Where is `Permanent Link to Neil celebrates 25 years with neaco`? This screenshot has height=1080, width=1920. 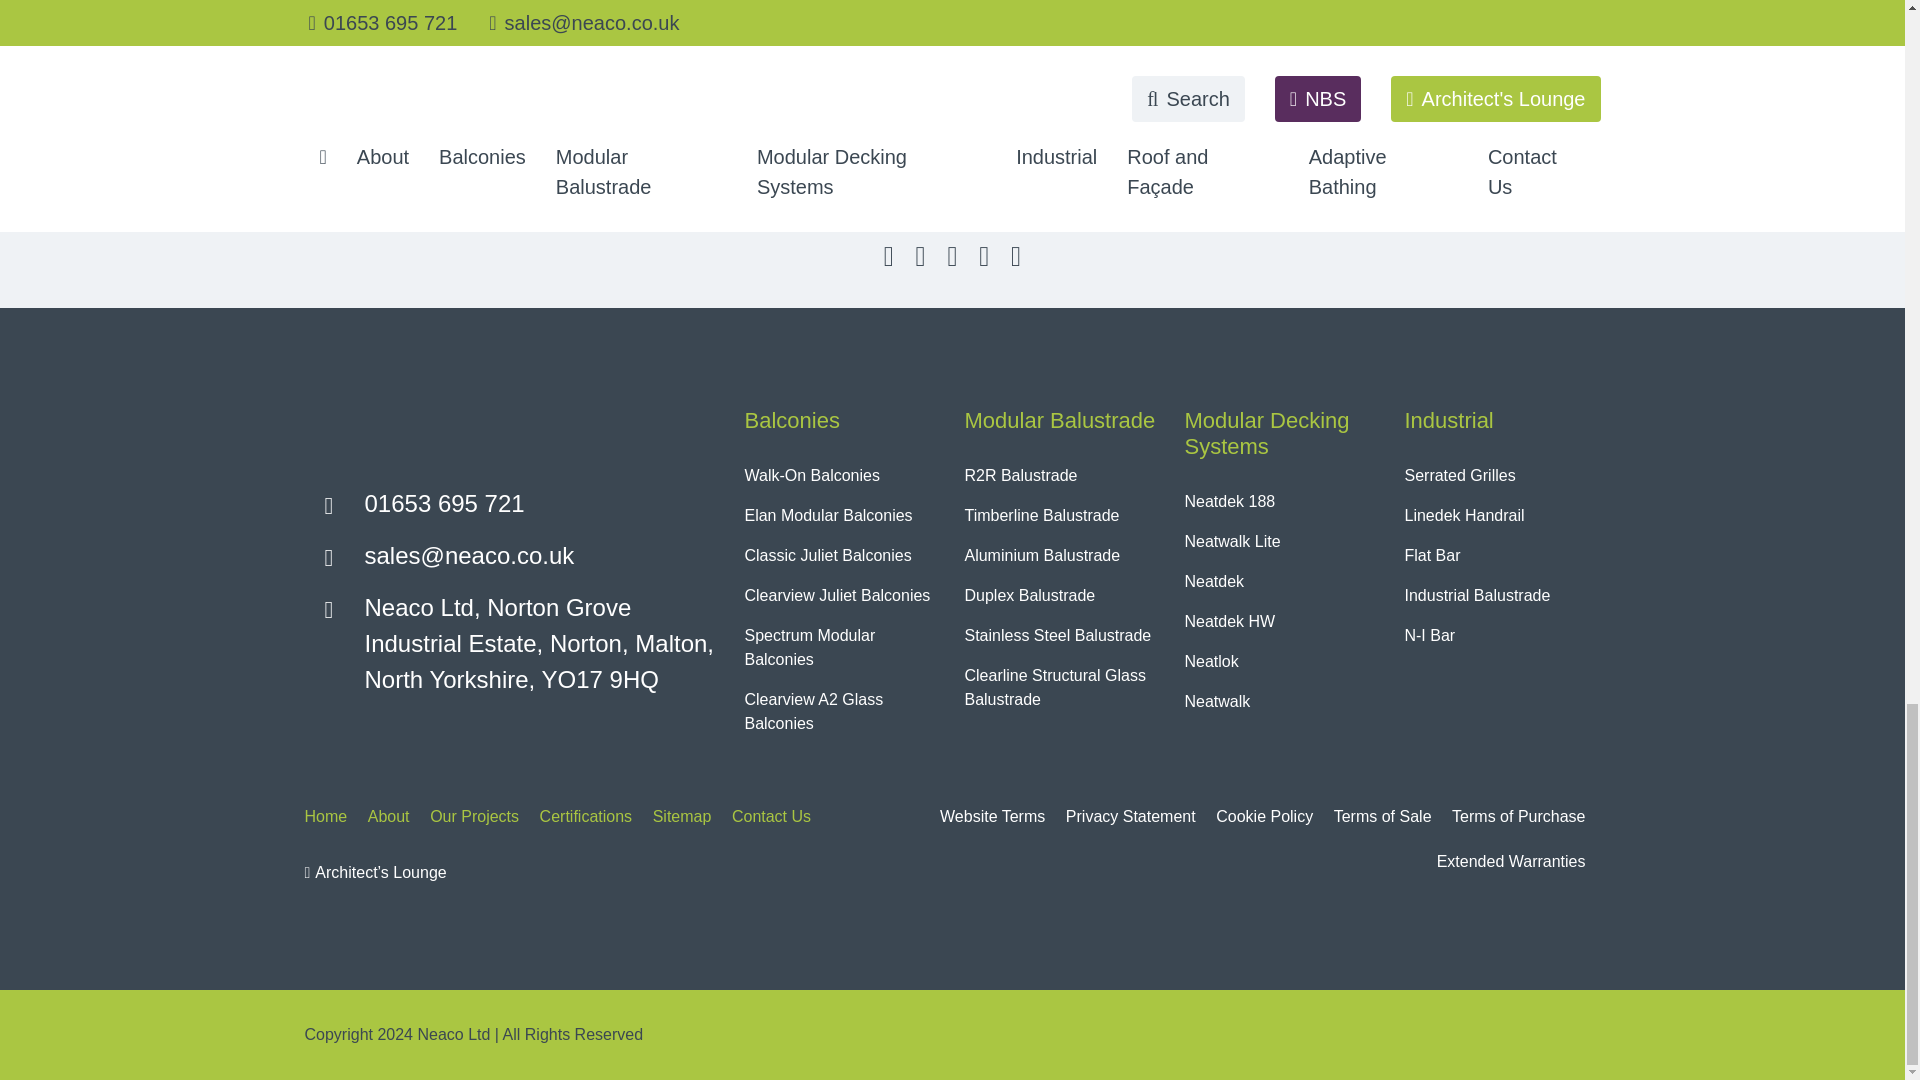
Permanent Link to Neil celebrates 25 years with neaco is located at coordinates (926, 12).